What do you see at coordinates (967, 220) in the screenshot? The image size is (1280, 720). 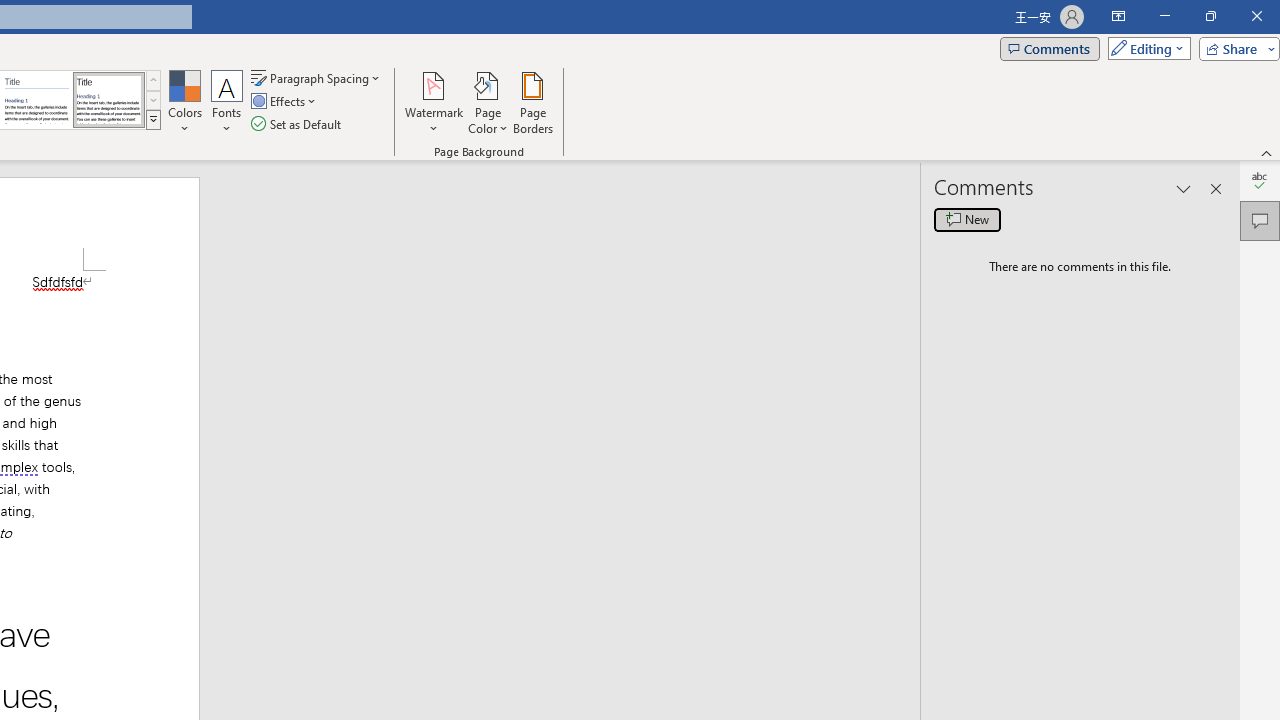 I see `New comment` at bounding box center [967, 220].